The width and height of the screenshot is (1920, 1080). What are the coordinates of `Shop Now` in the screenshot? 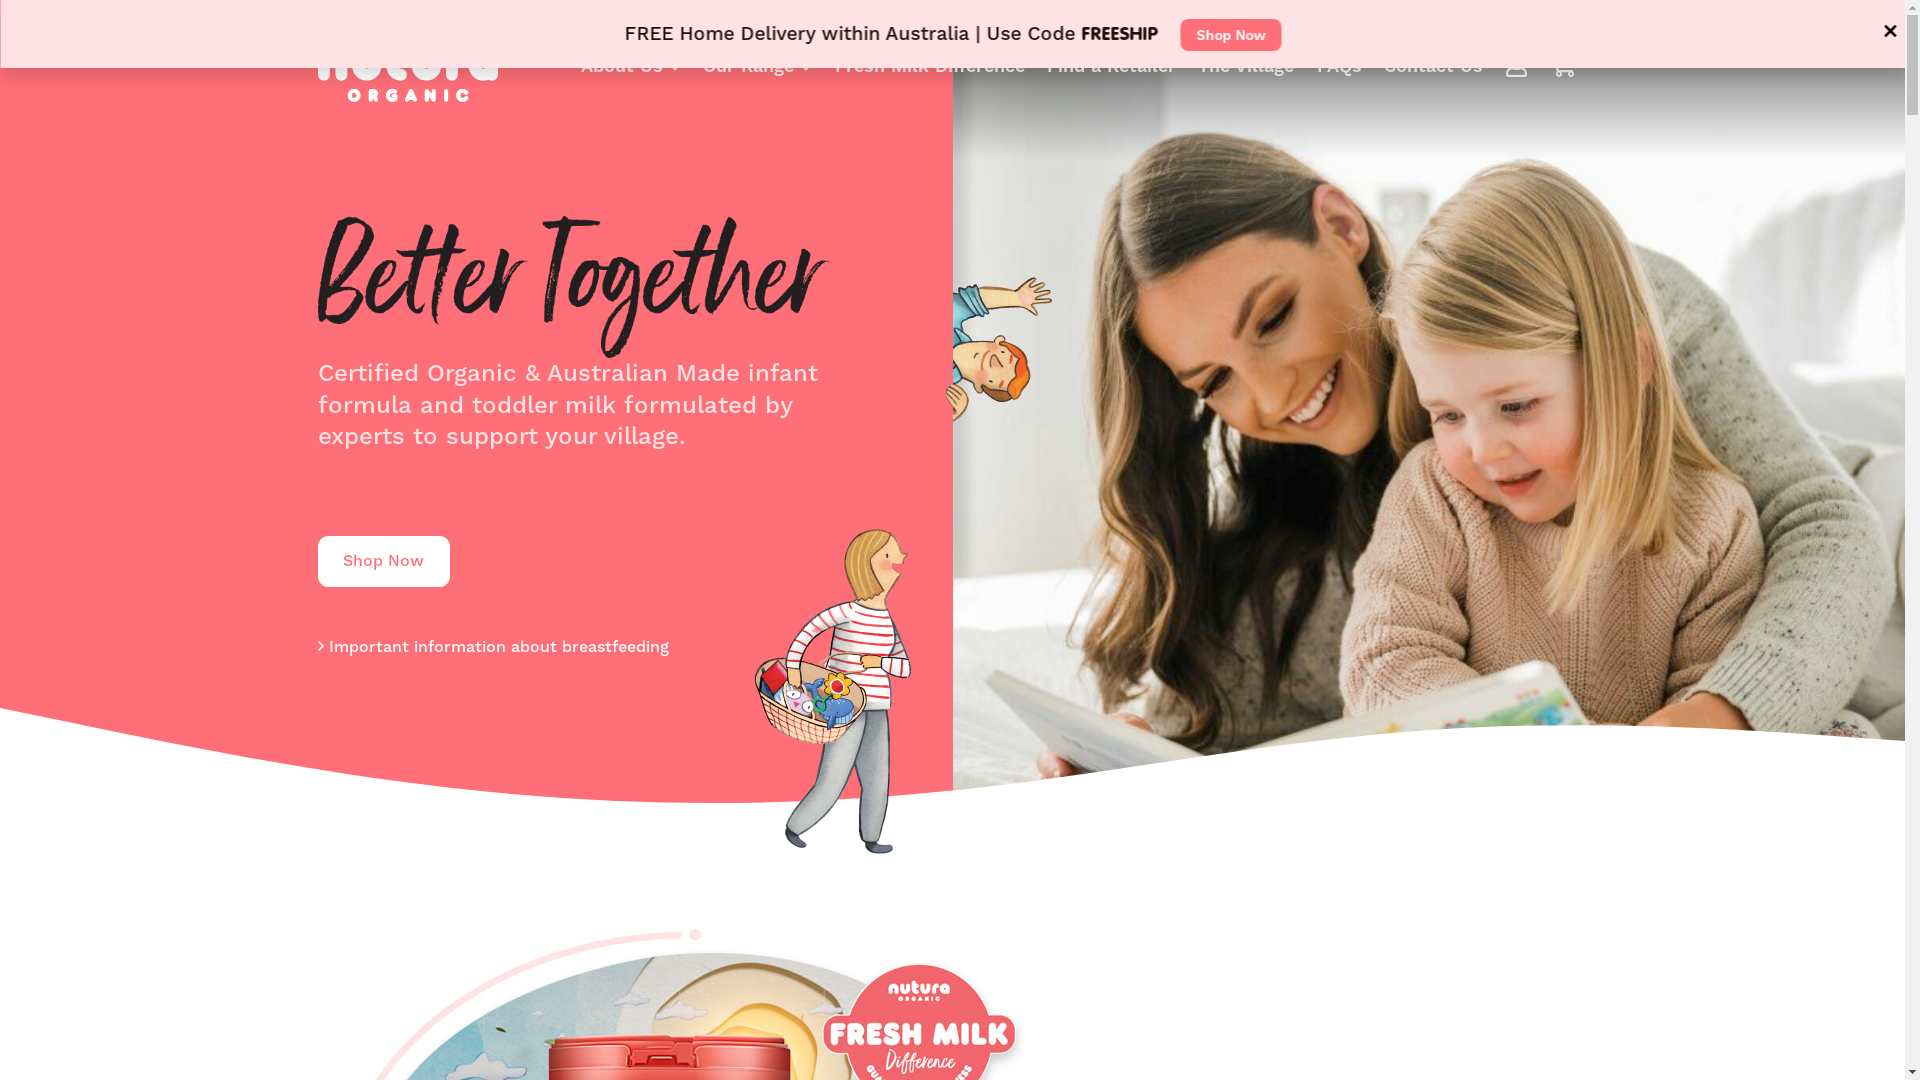 It's located at (1230, 35).